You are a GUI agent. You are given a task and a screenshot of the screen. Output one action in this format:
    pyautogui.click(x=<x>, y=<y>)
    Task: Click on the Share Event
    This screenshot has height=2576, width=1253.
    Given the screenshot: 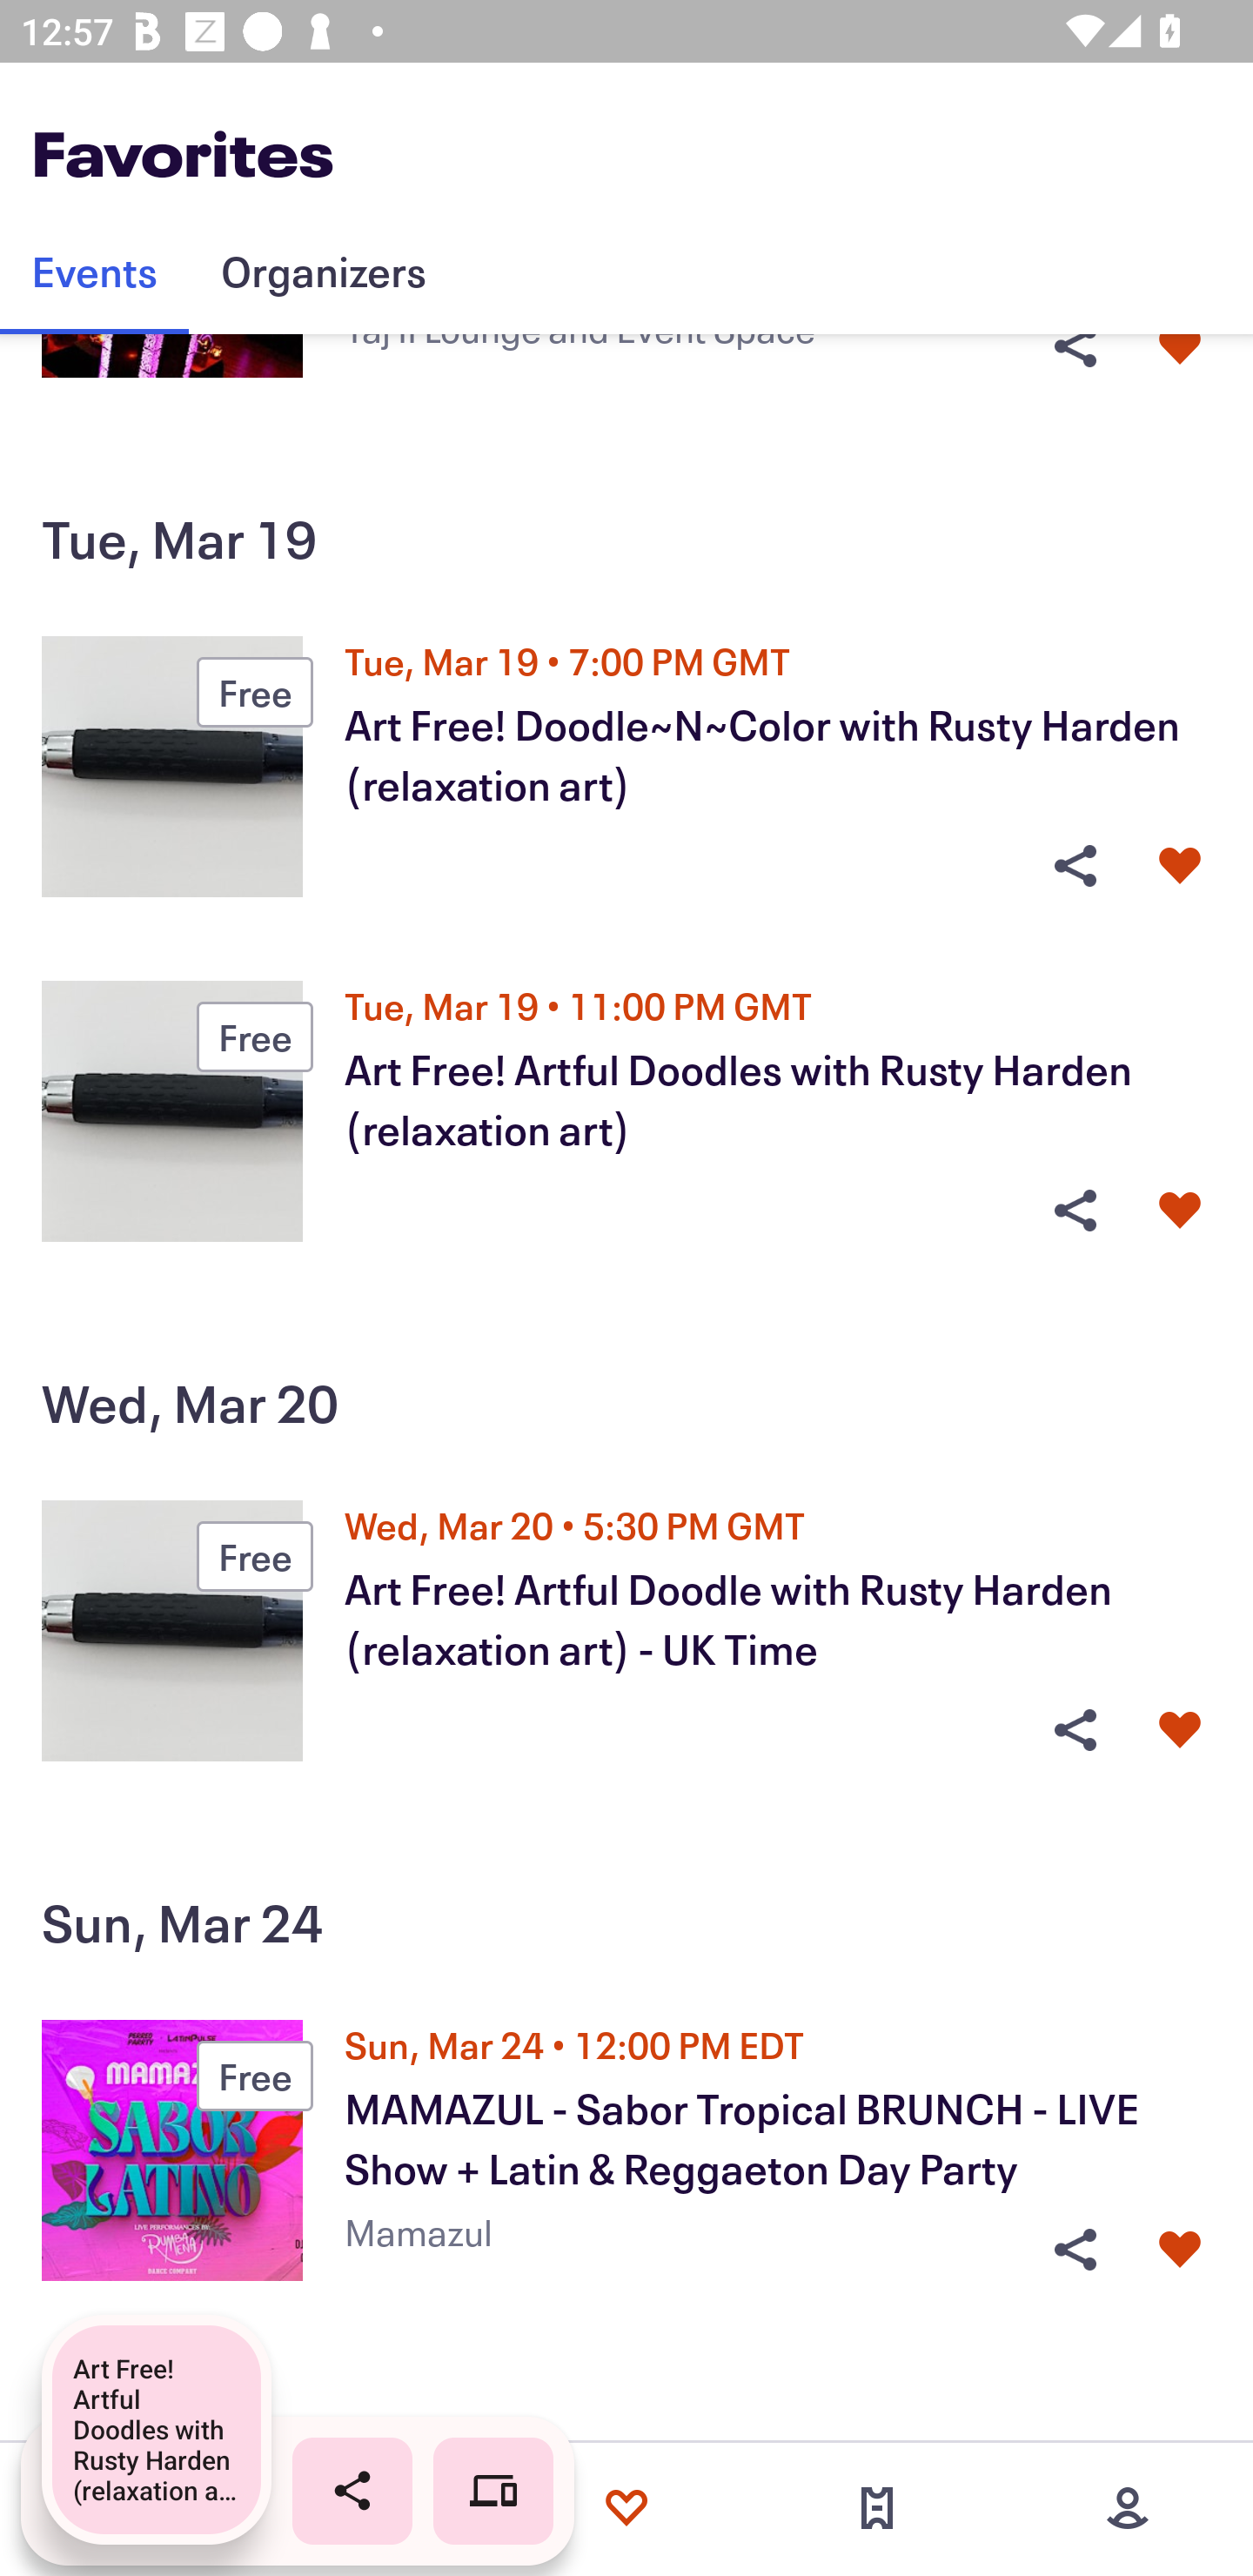 What is the action you would take?
    pyautogui.click(x=1075, y=2249)
    